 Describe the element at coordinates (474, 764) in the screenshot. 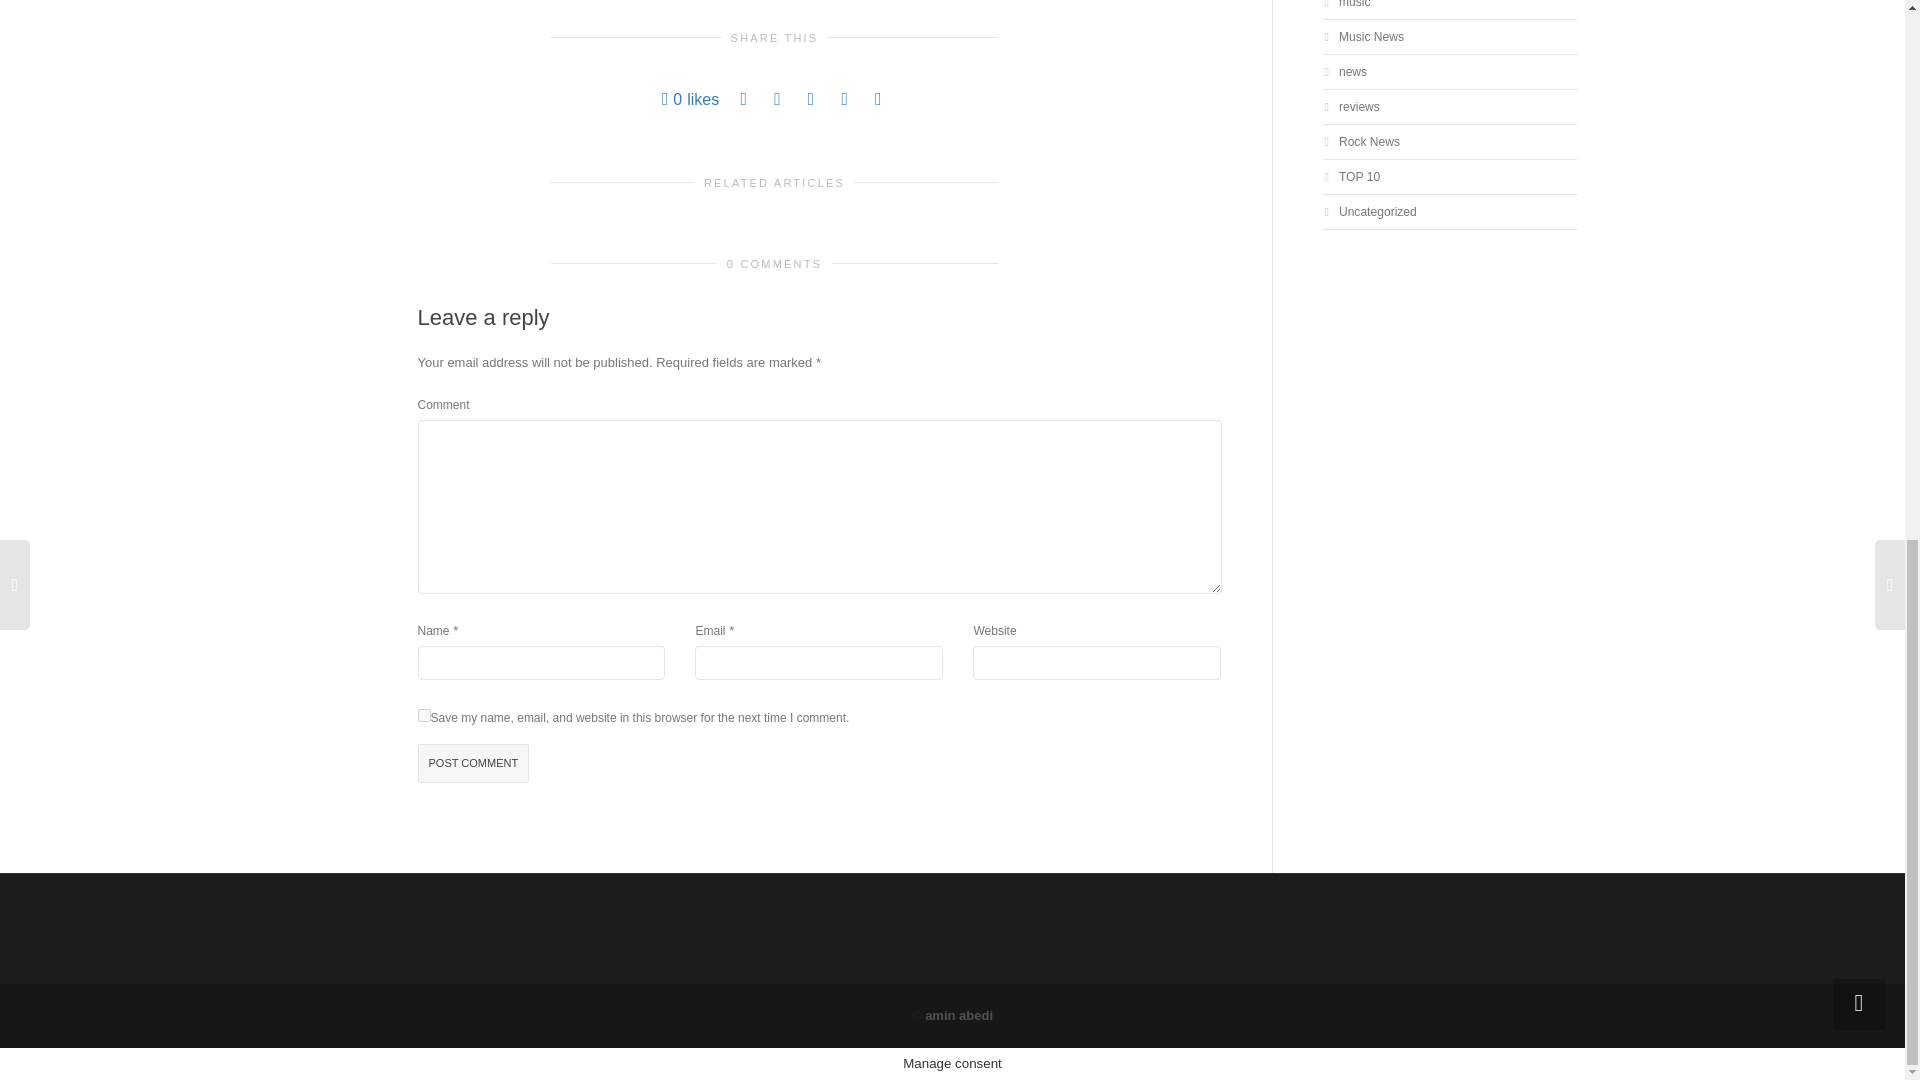

I see `Post comment` at that location.